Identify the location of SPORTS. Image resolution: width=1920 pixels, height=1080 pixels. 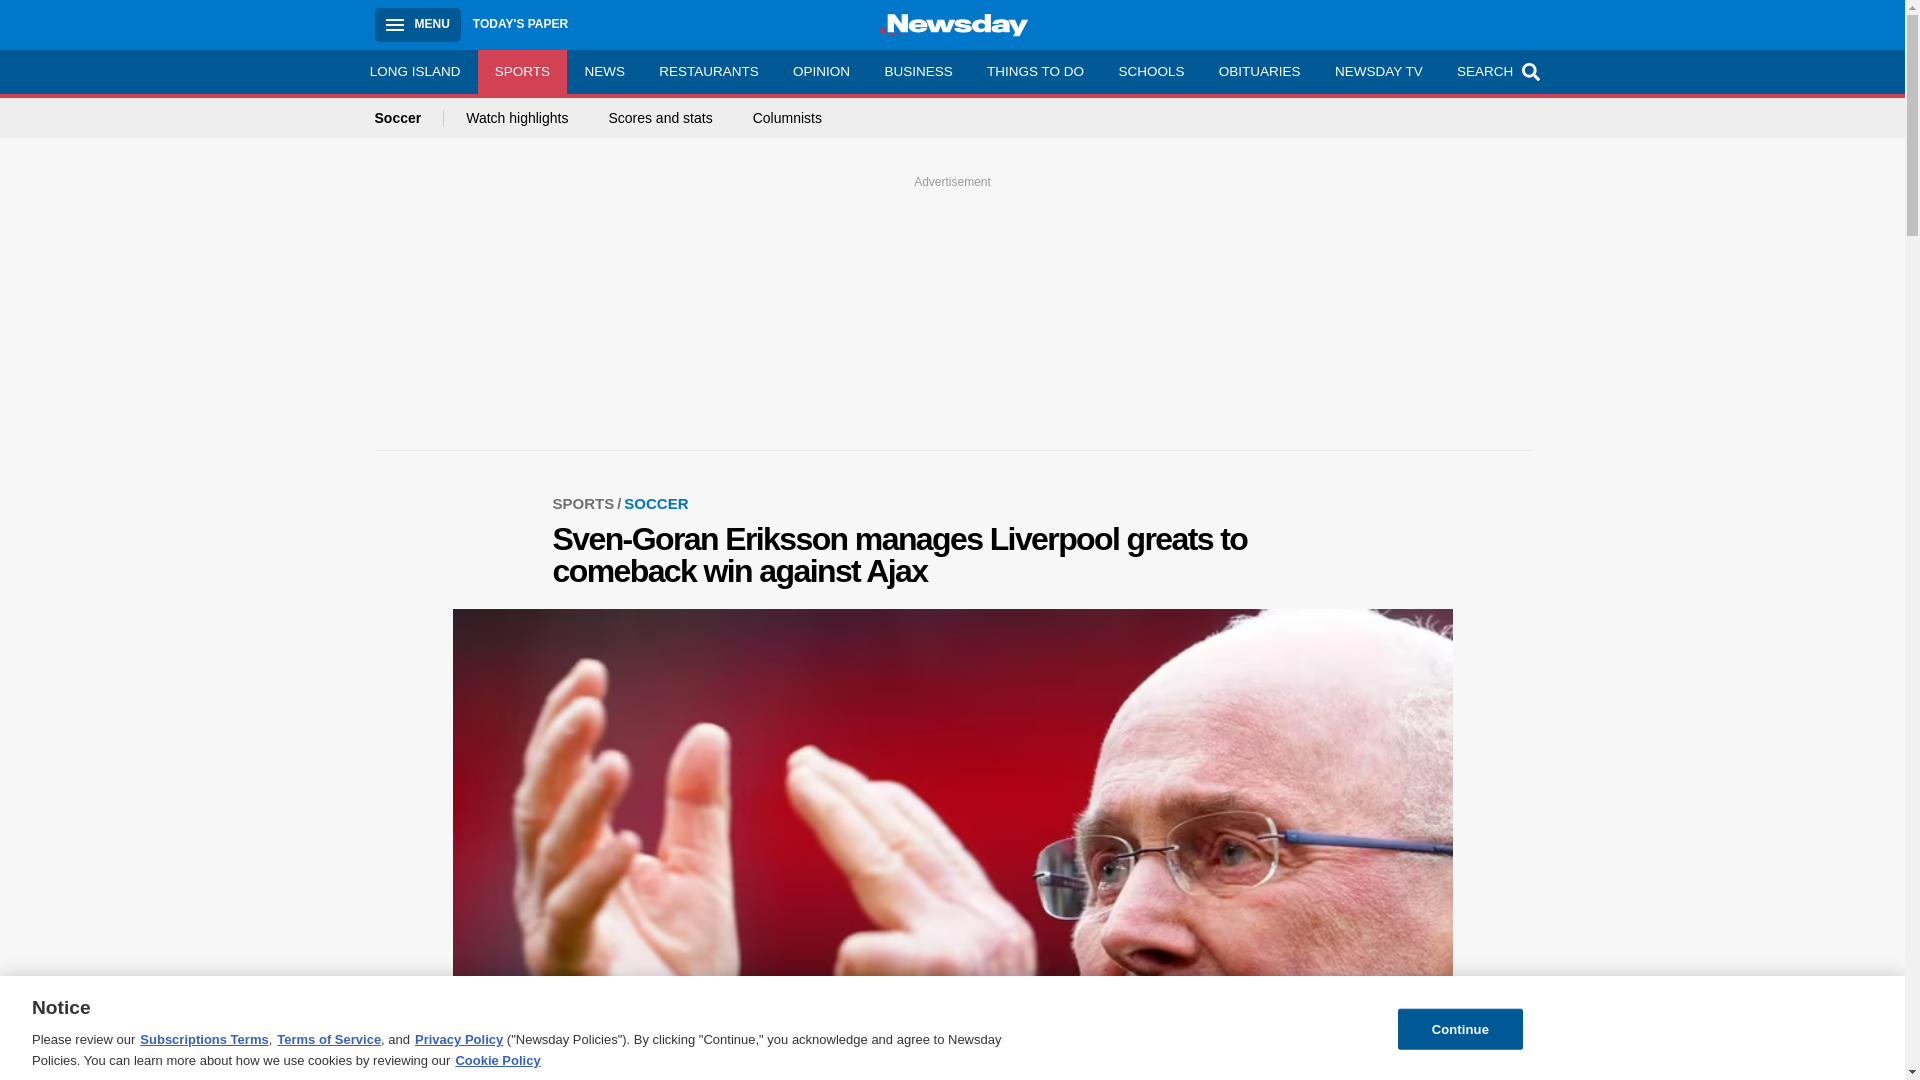
(523, 71).